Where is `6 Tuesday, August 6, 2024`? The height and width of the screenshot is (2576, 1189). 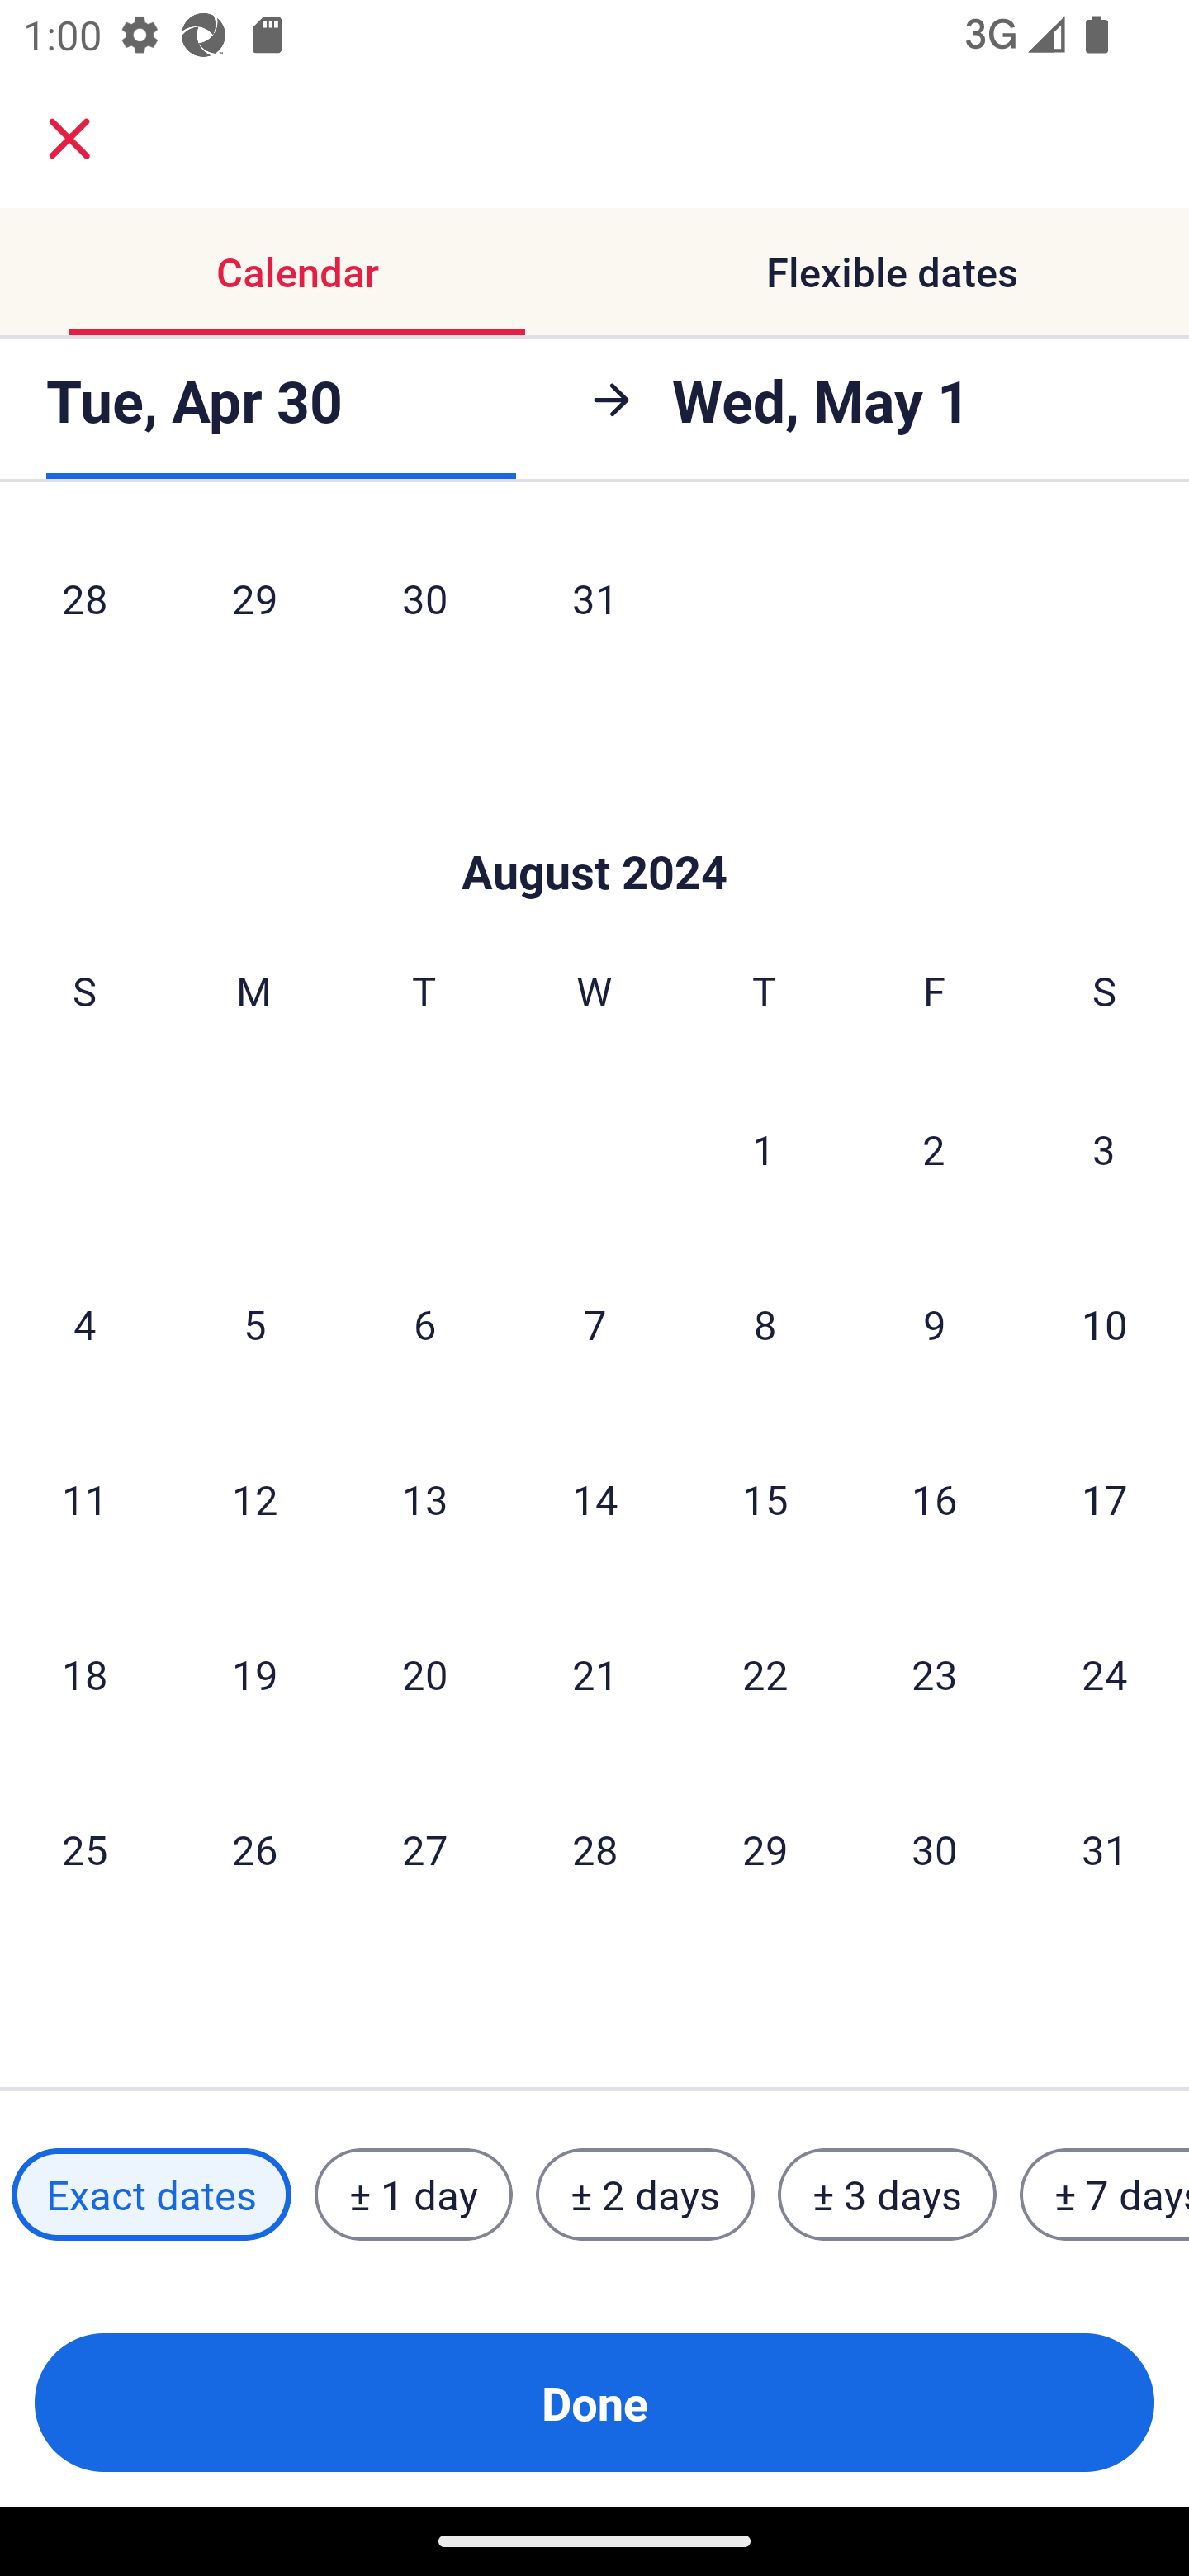 6 Tuesday, August 6, 2024 is located at coordinates (424, 1324).